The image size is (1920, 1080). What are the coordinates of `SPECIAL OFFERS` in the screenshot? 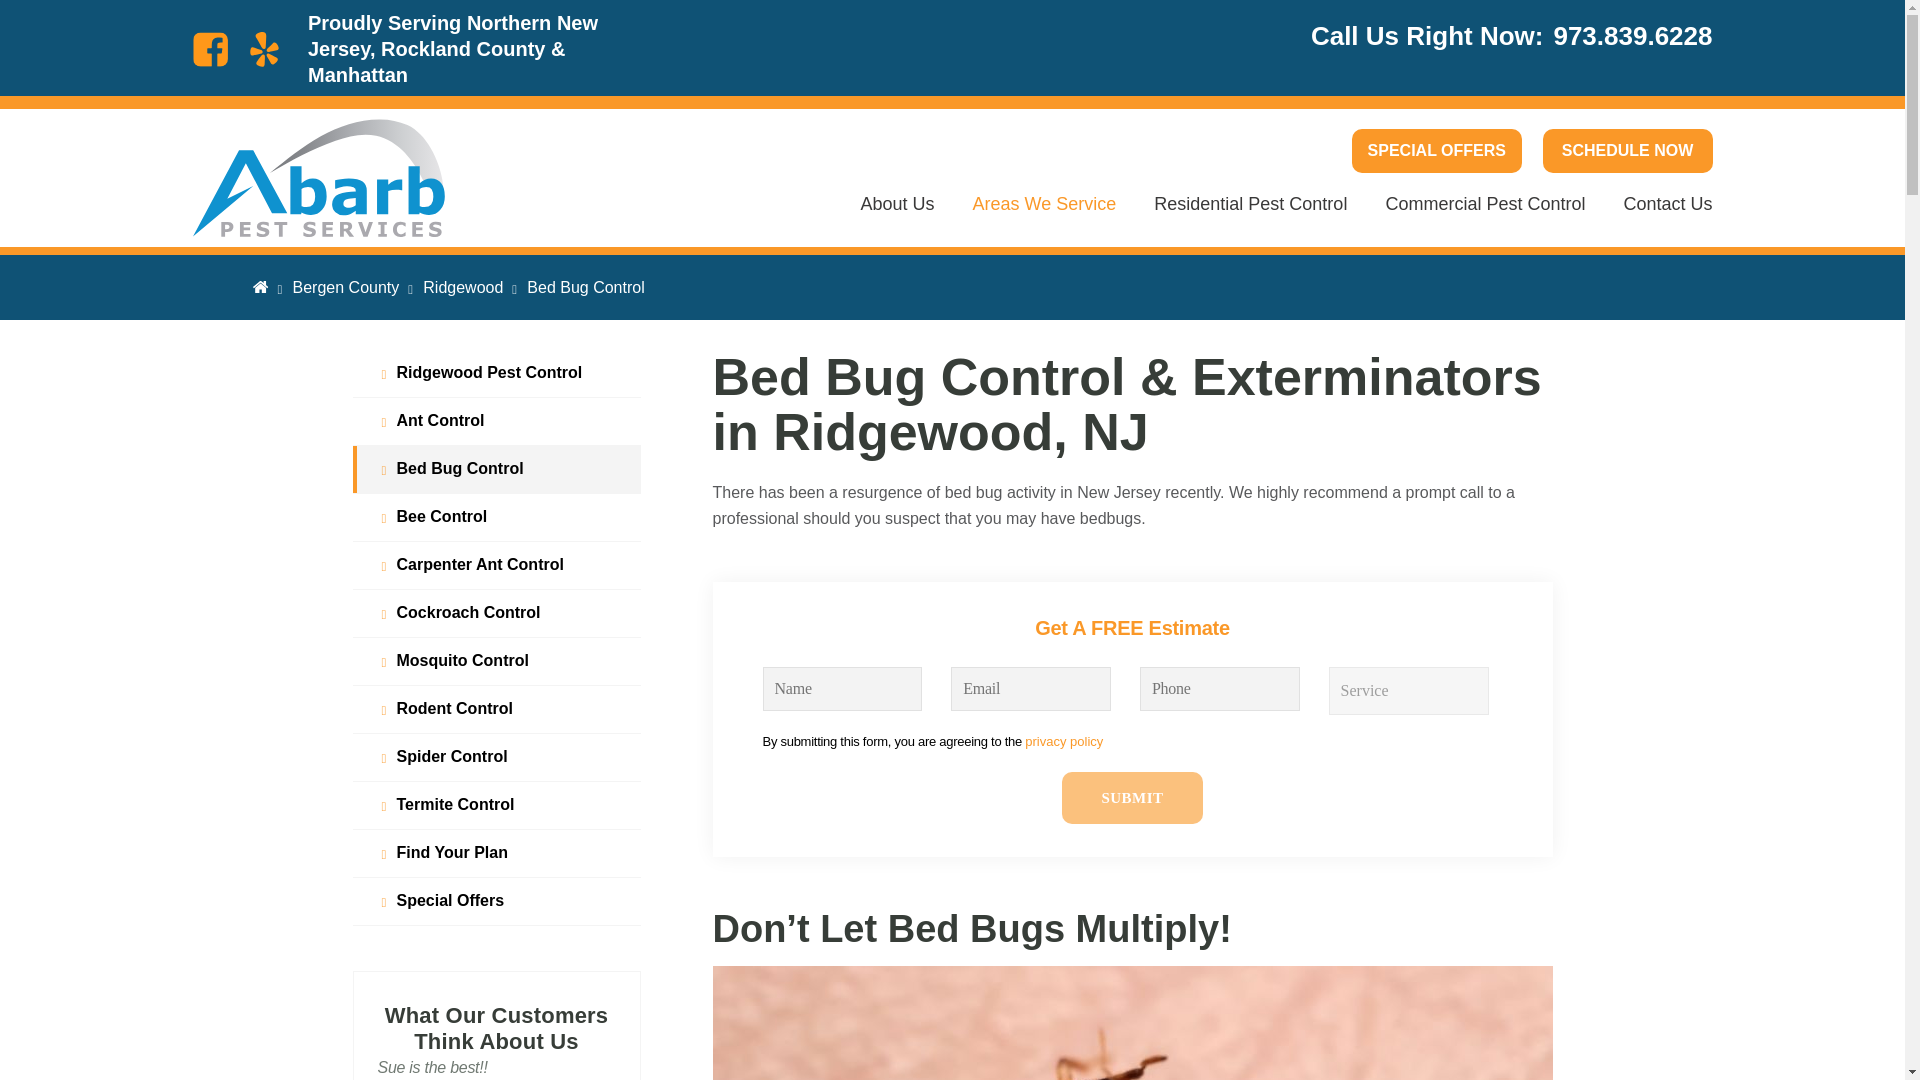 It's located at (1436, 150).